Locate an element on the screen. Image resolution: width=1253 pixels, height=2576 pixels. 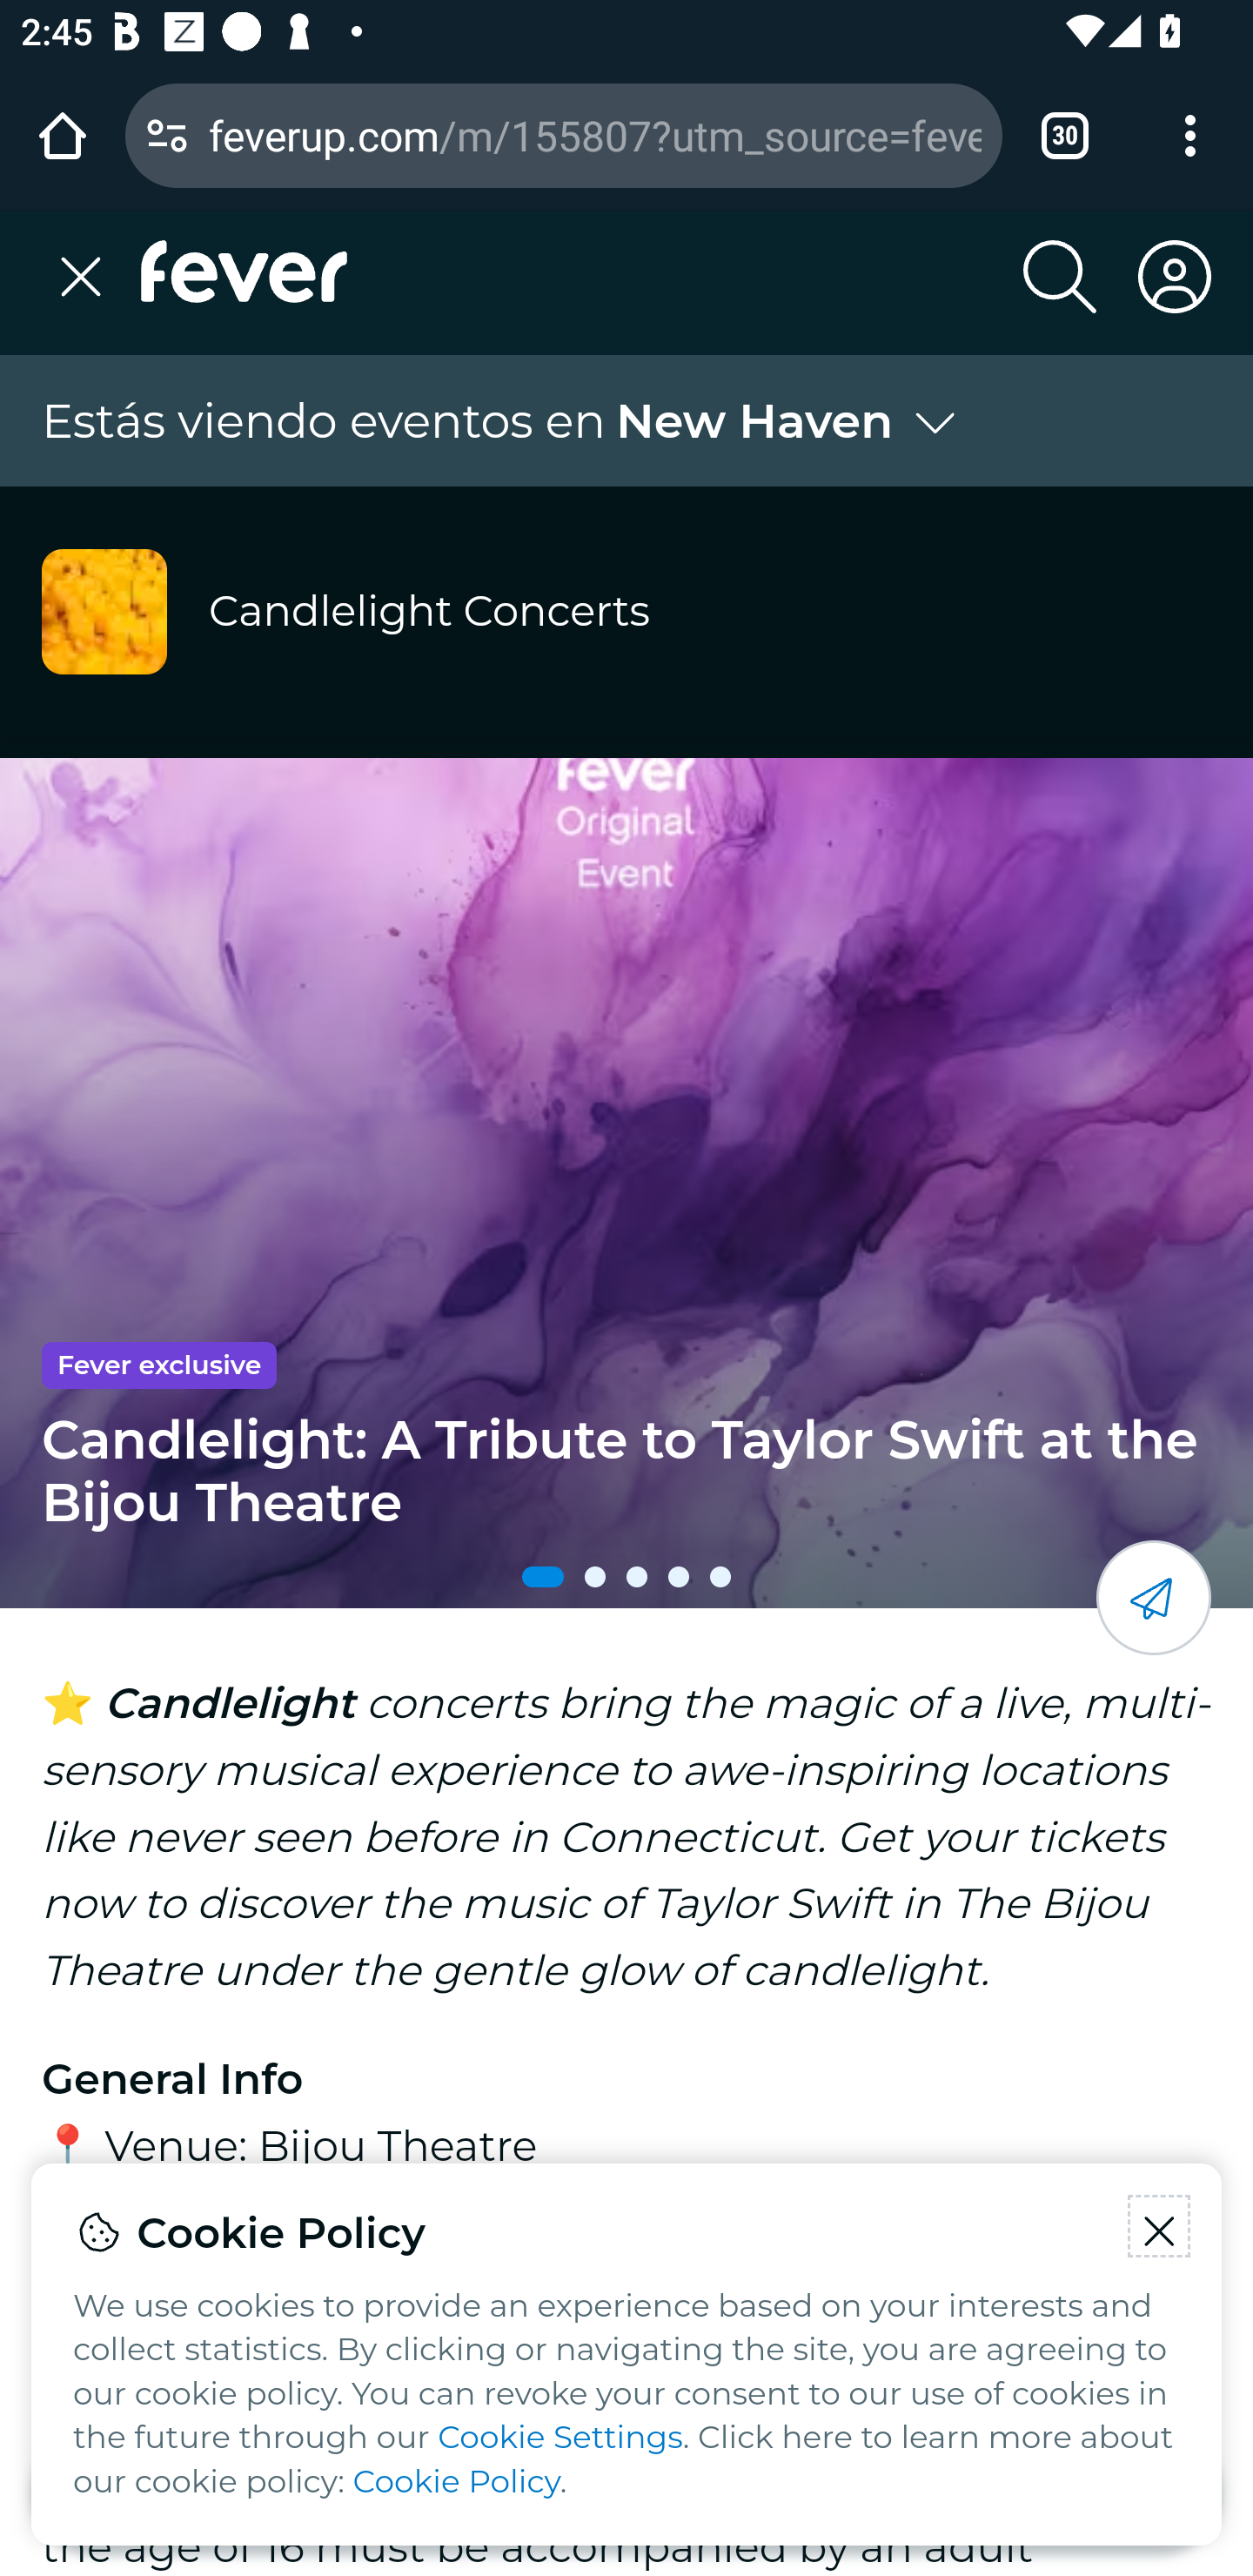
Toggle navigation is located at coordinates (90, 277).